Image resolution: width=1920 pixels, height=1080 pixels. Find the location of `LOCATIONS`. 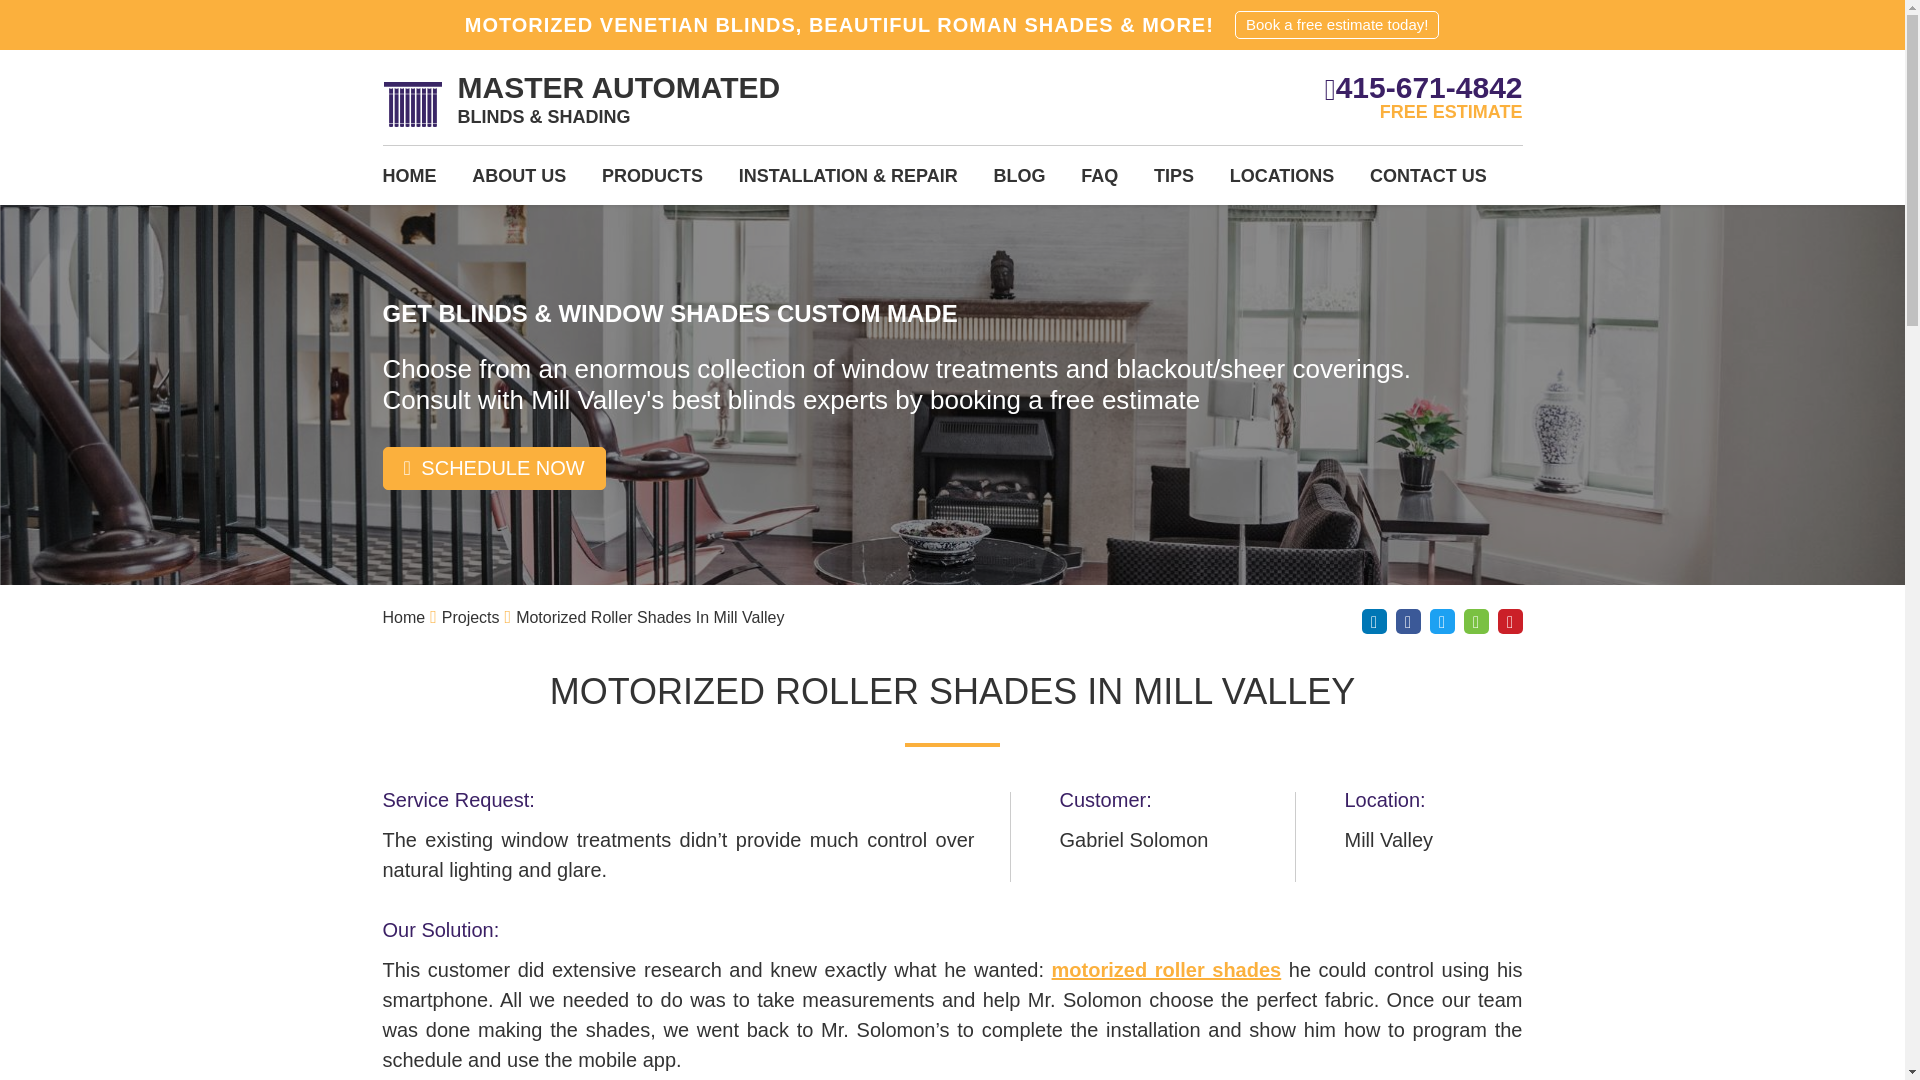

LOCATIONS is located at coordinates (1282, 182).